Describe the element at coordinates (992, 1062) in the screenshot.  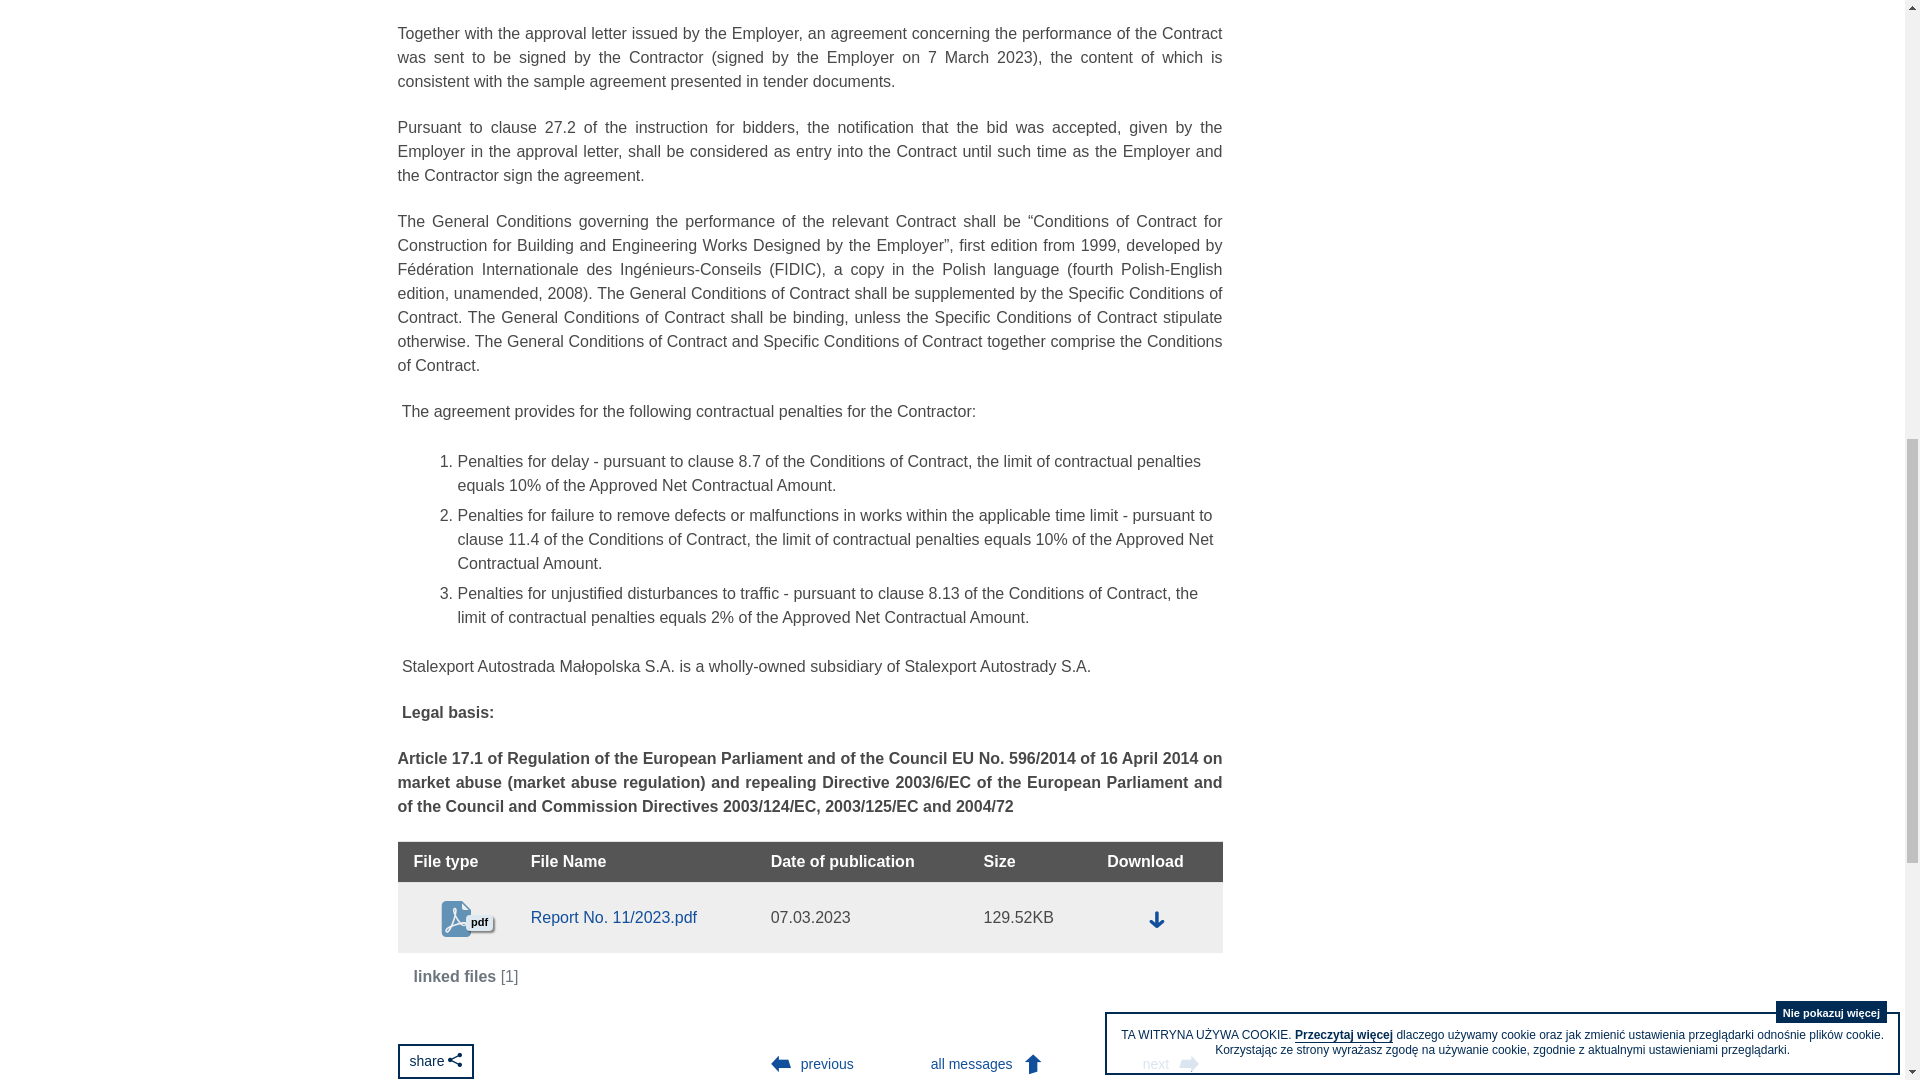
I see `all messages` at that location.